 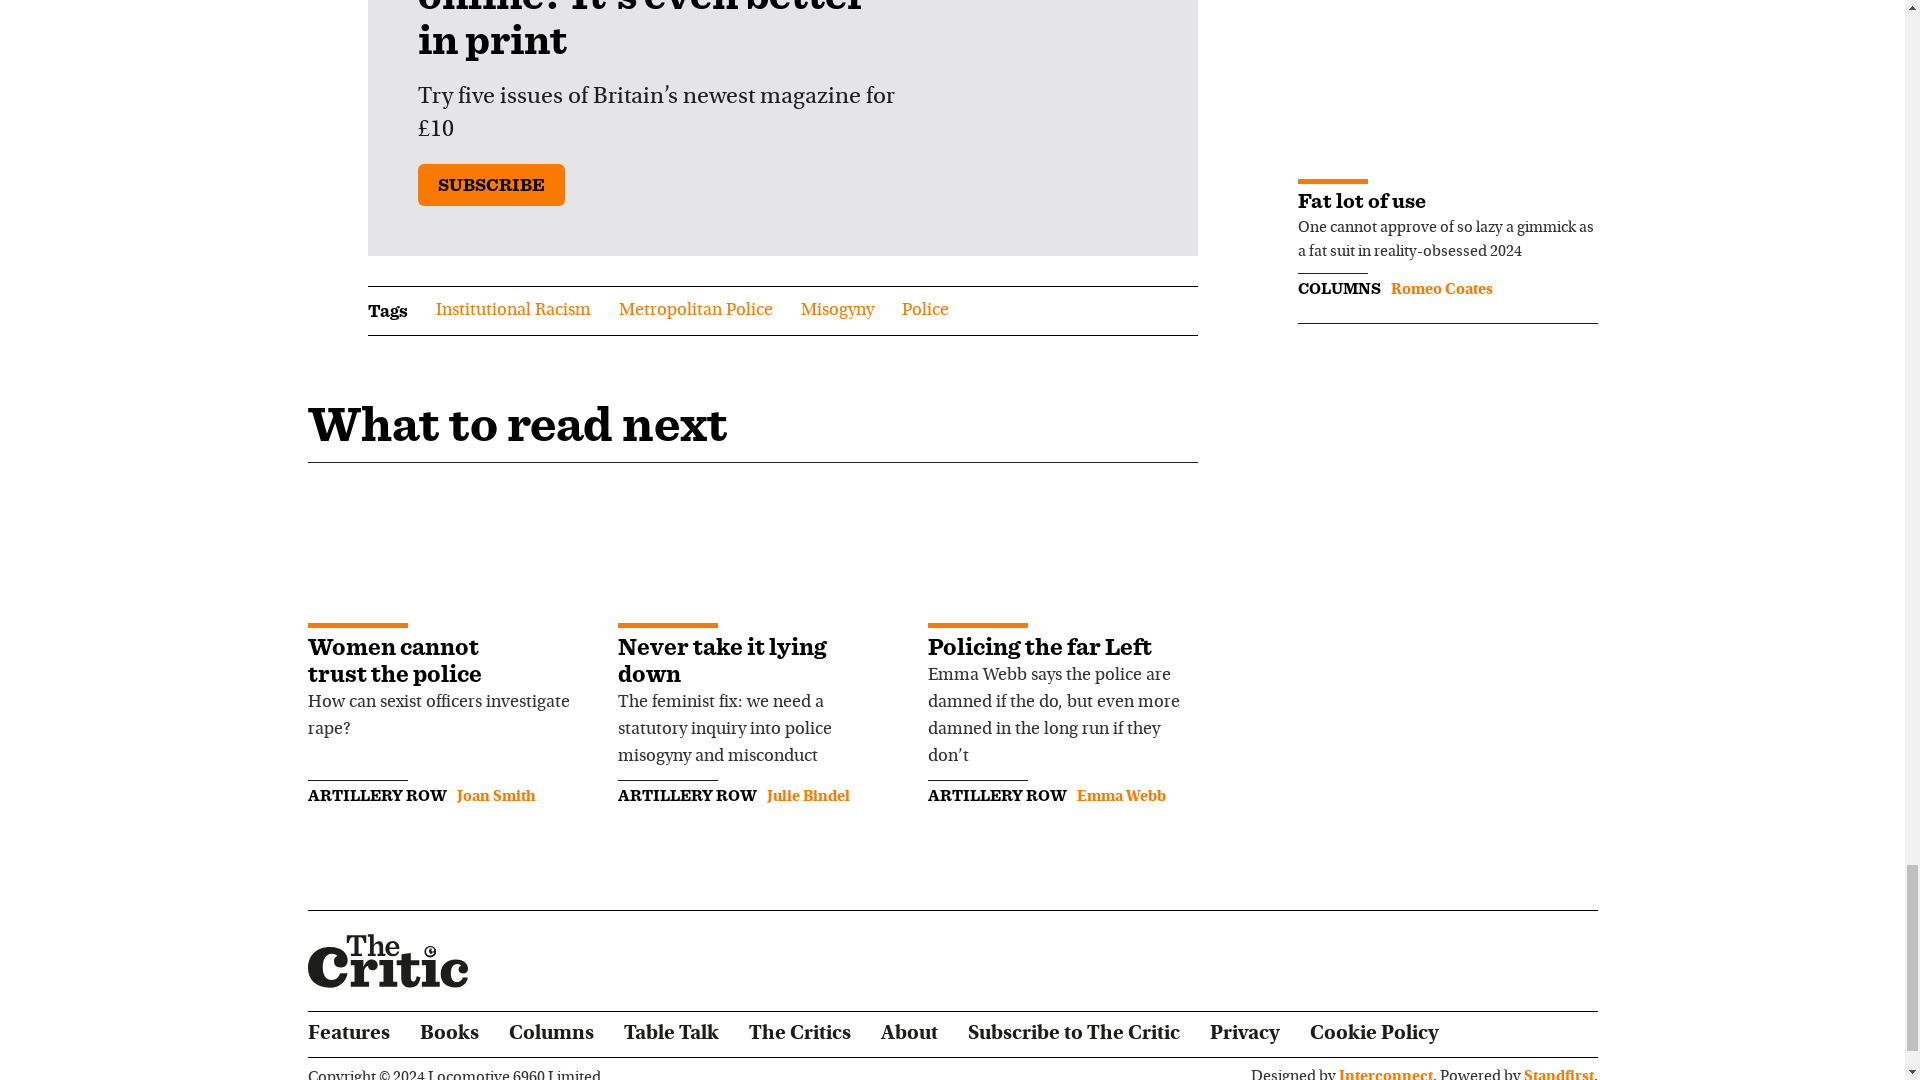 I want to click on Metropolitan Police, so click(x=694, y=310).